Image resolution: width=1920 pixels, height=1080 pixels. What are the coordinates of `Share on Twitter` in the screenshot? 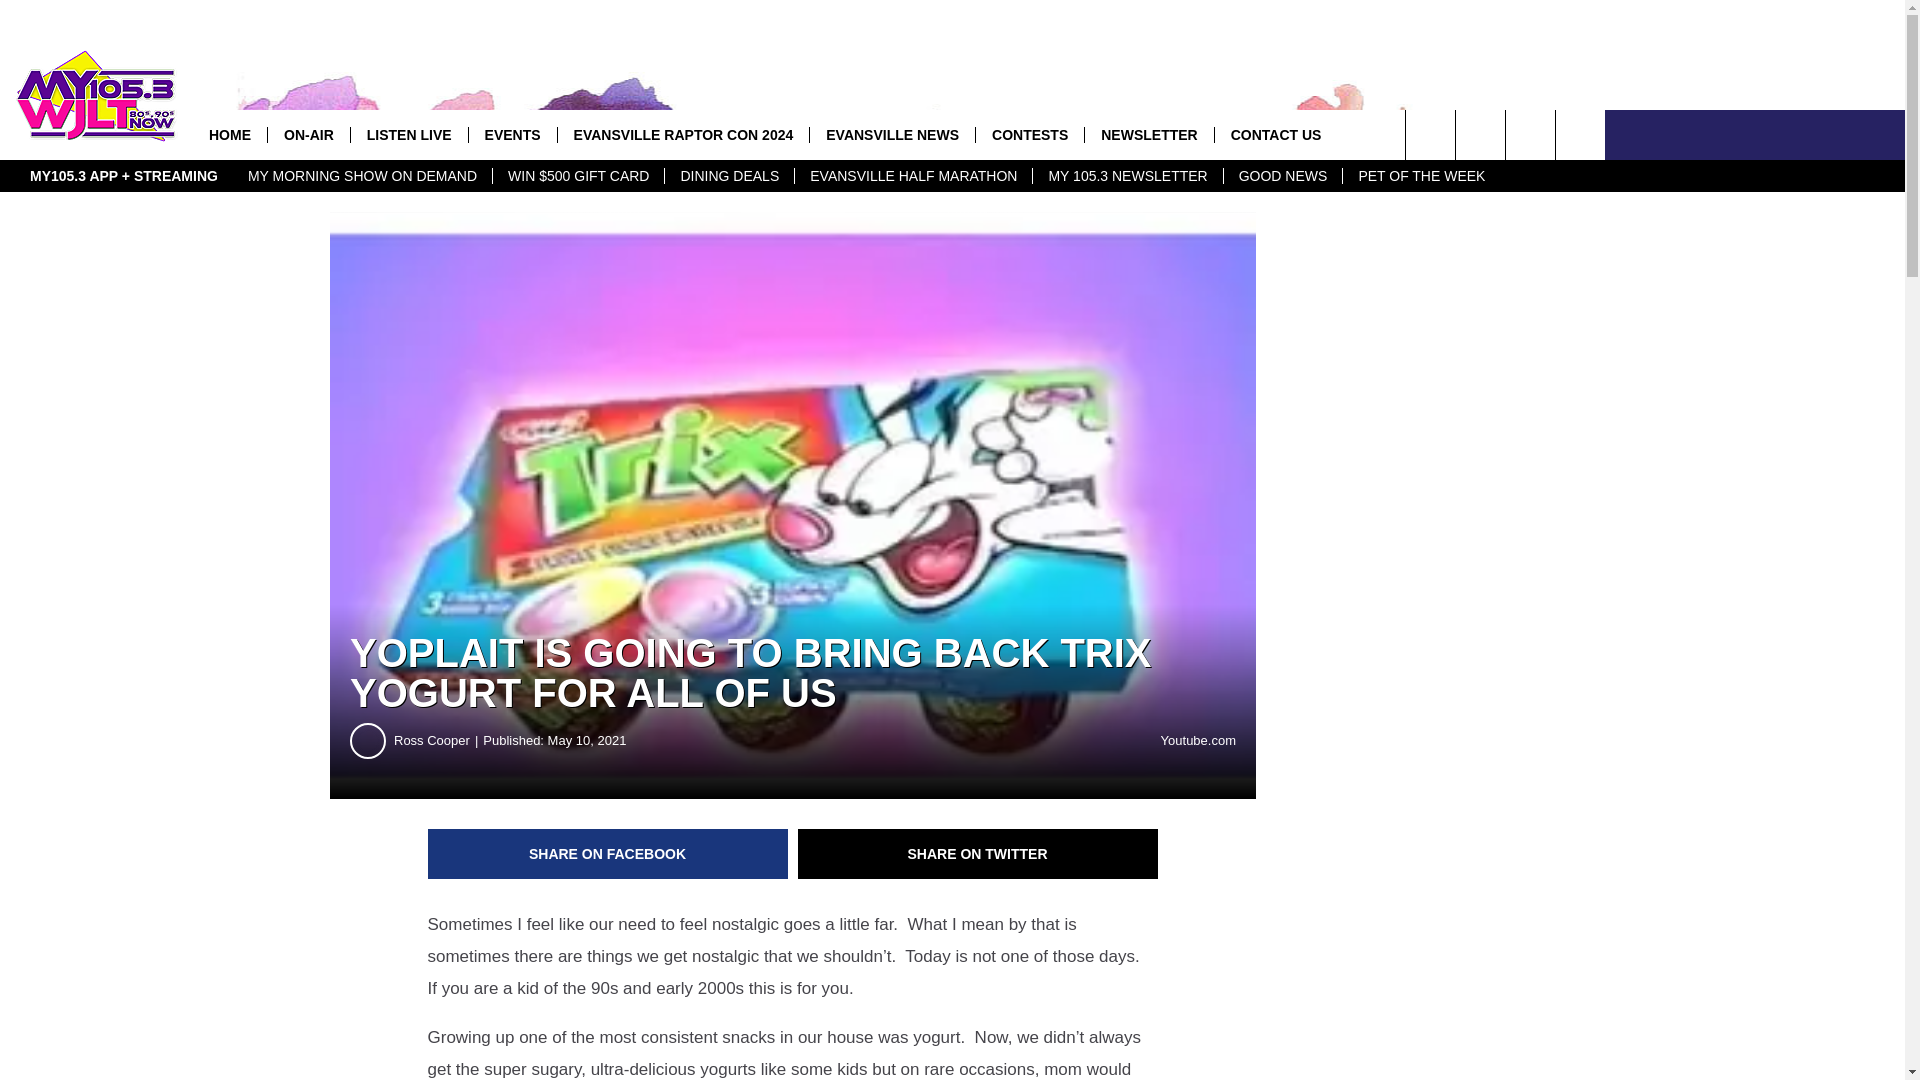 It's located at (978, 854).